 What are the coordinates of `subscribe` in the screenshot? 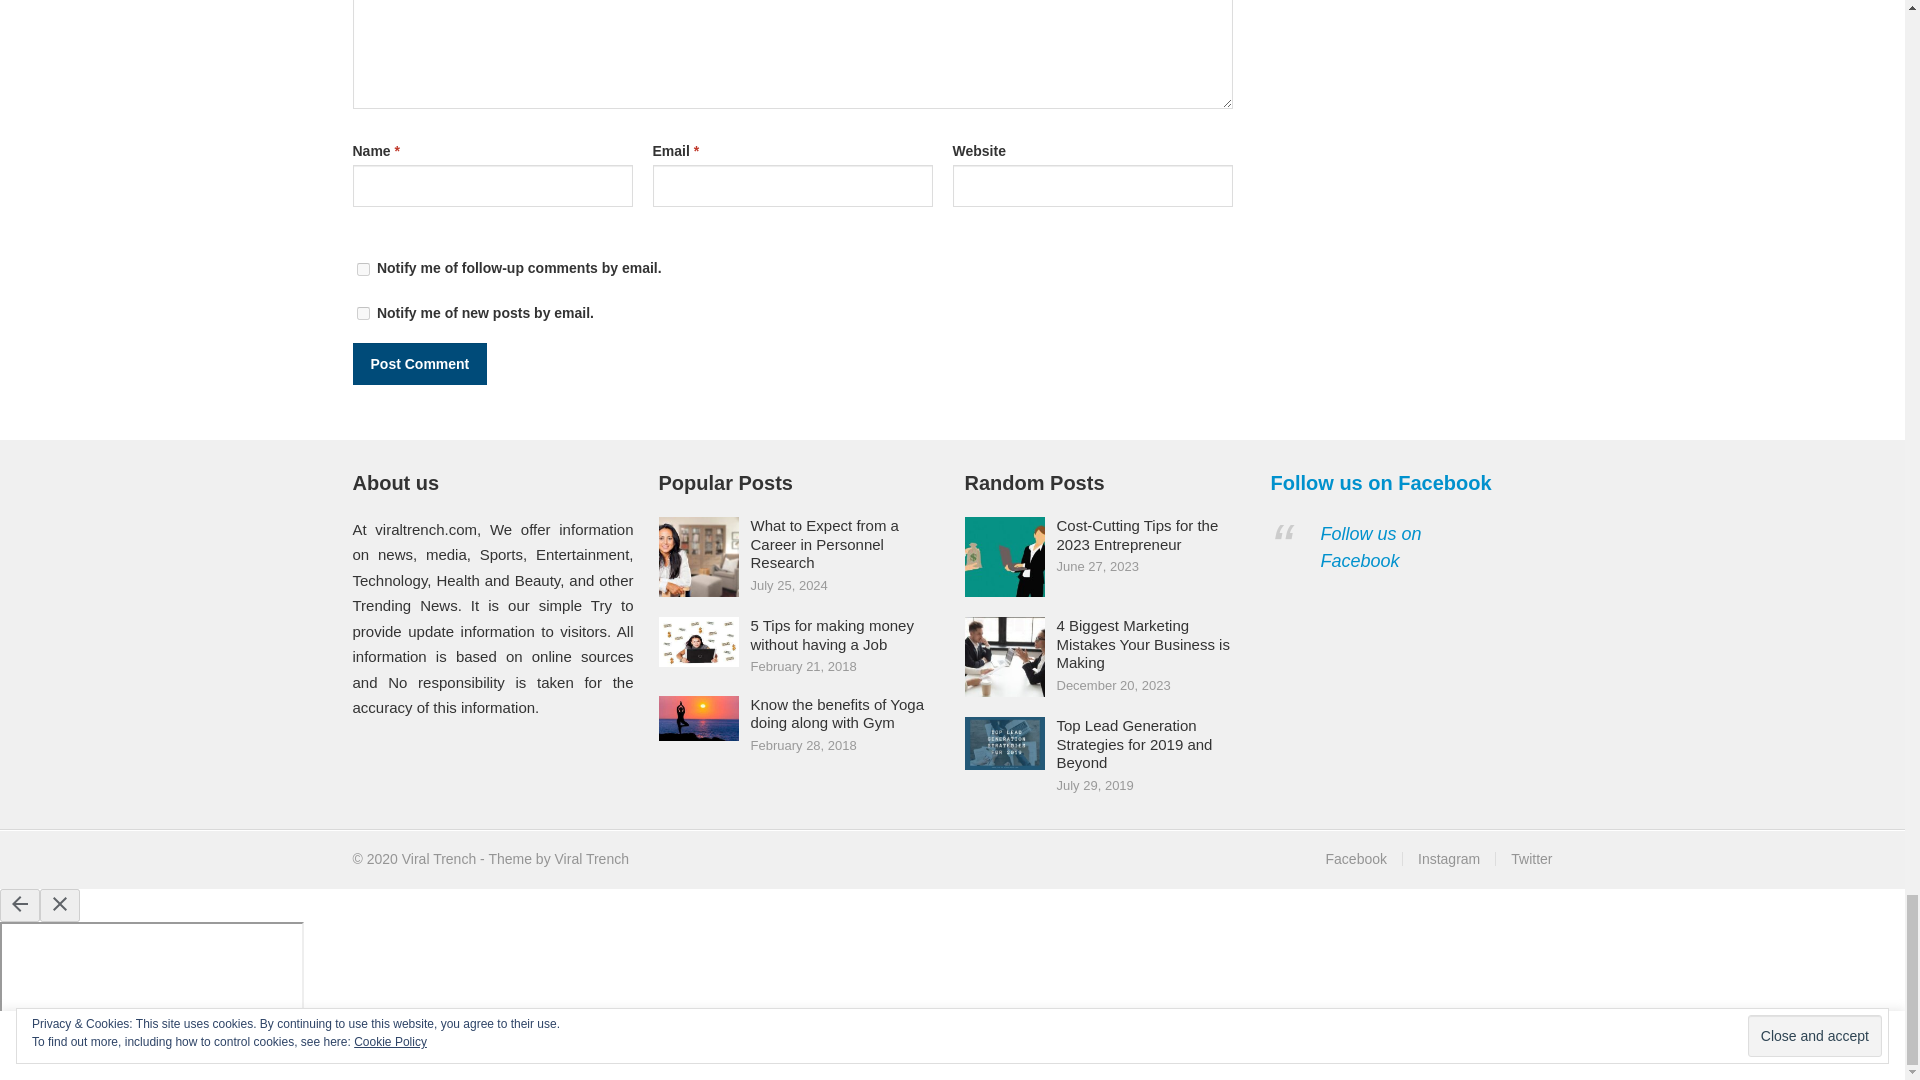 It's located at (362, 312).